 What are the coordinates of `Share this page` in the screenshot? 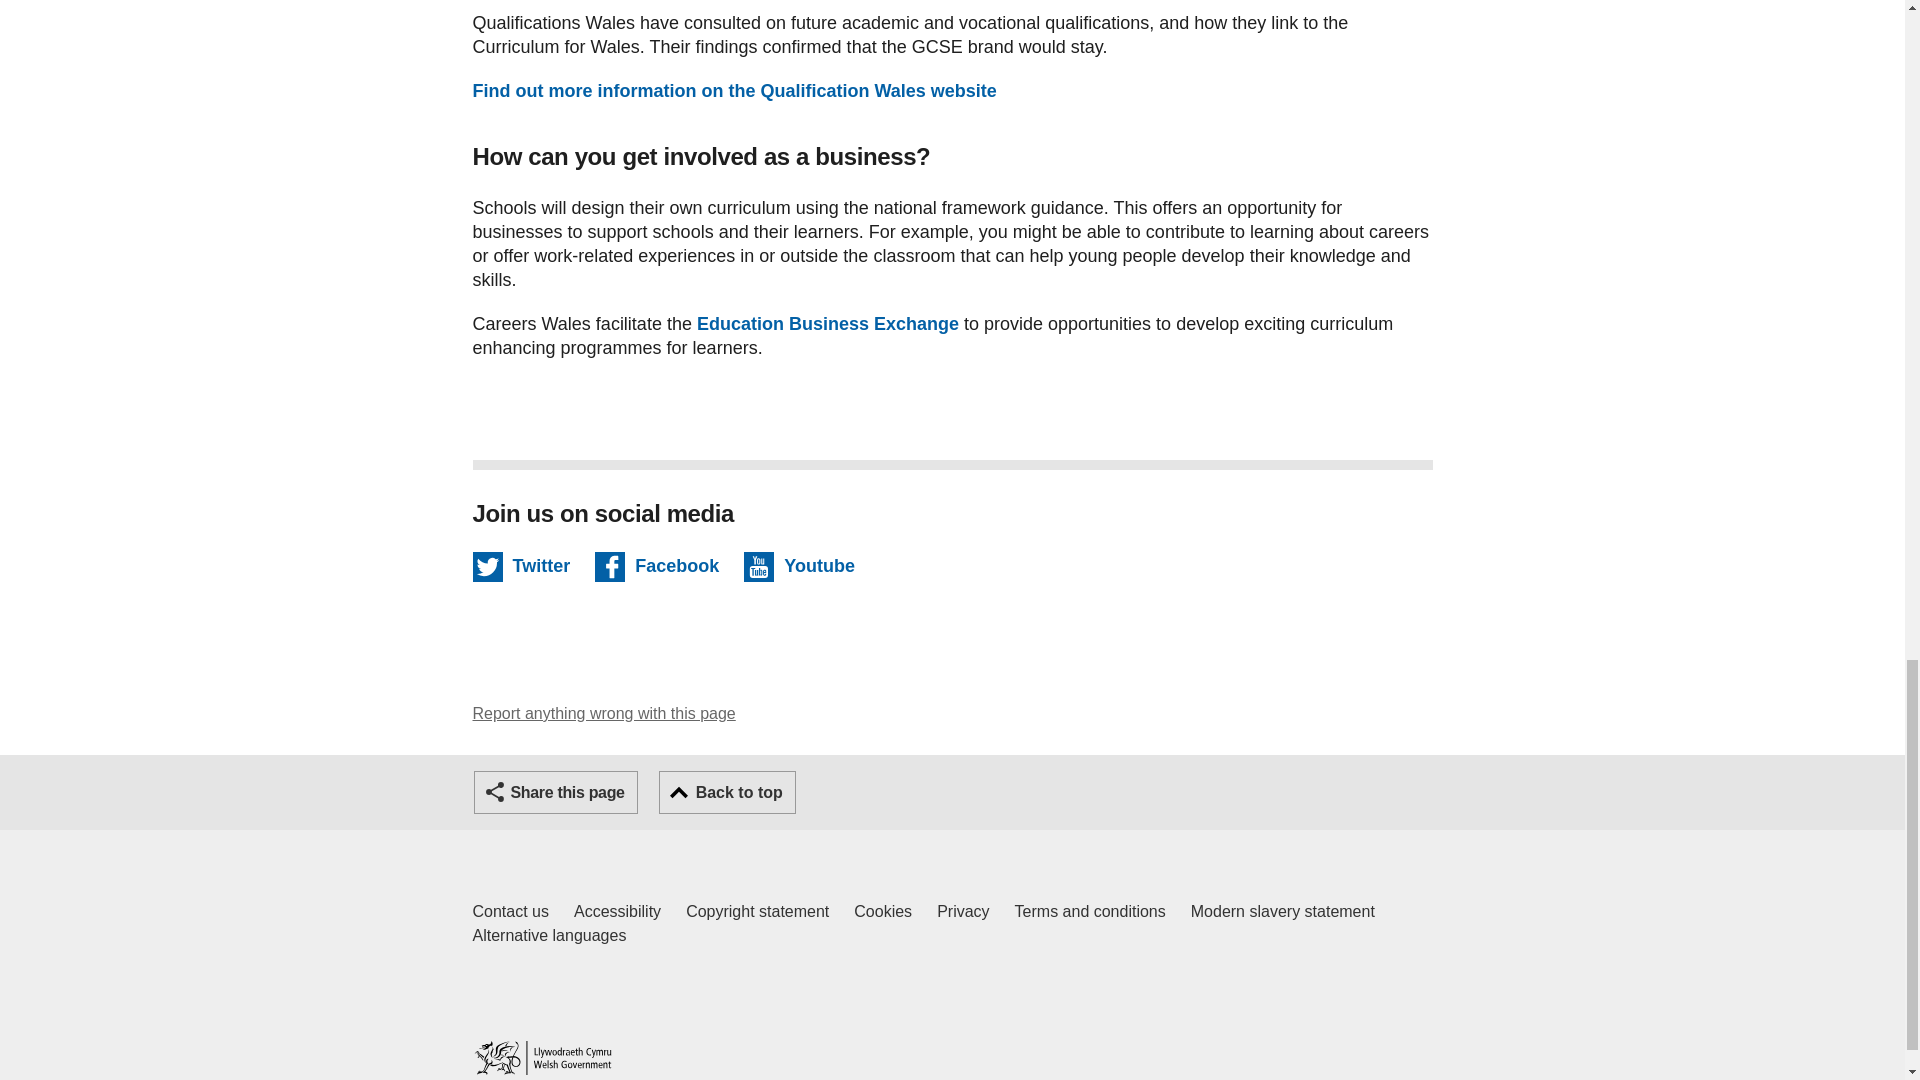 It's located at (827, 324).